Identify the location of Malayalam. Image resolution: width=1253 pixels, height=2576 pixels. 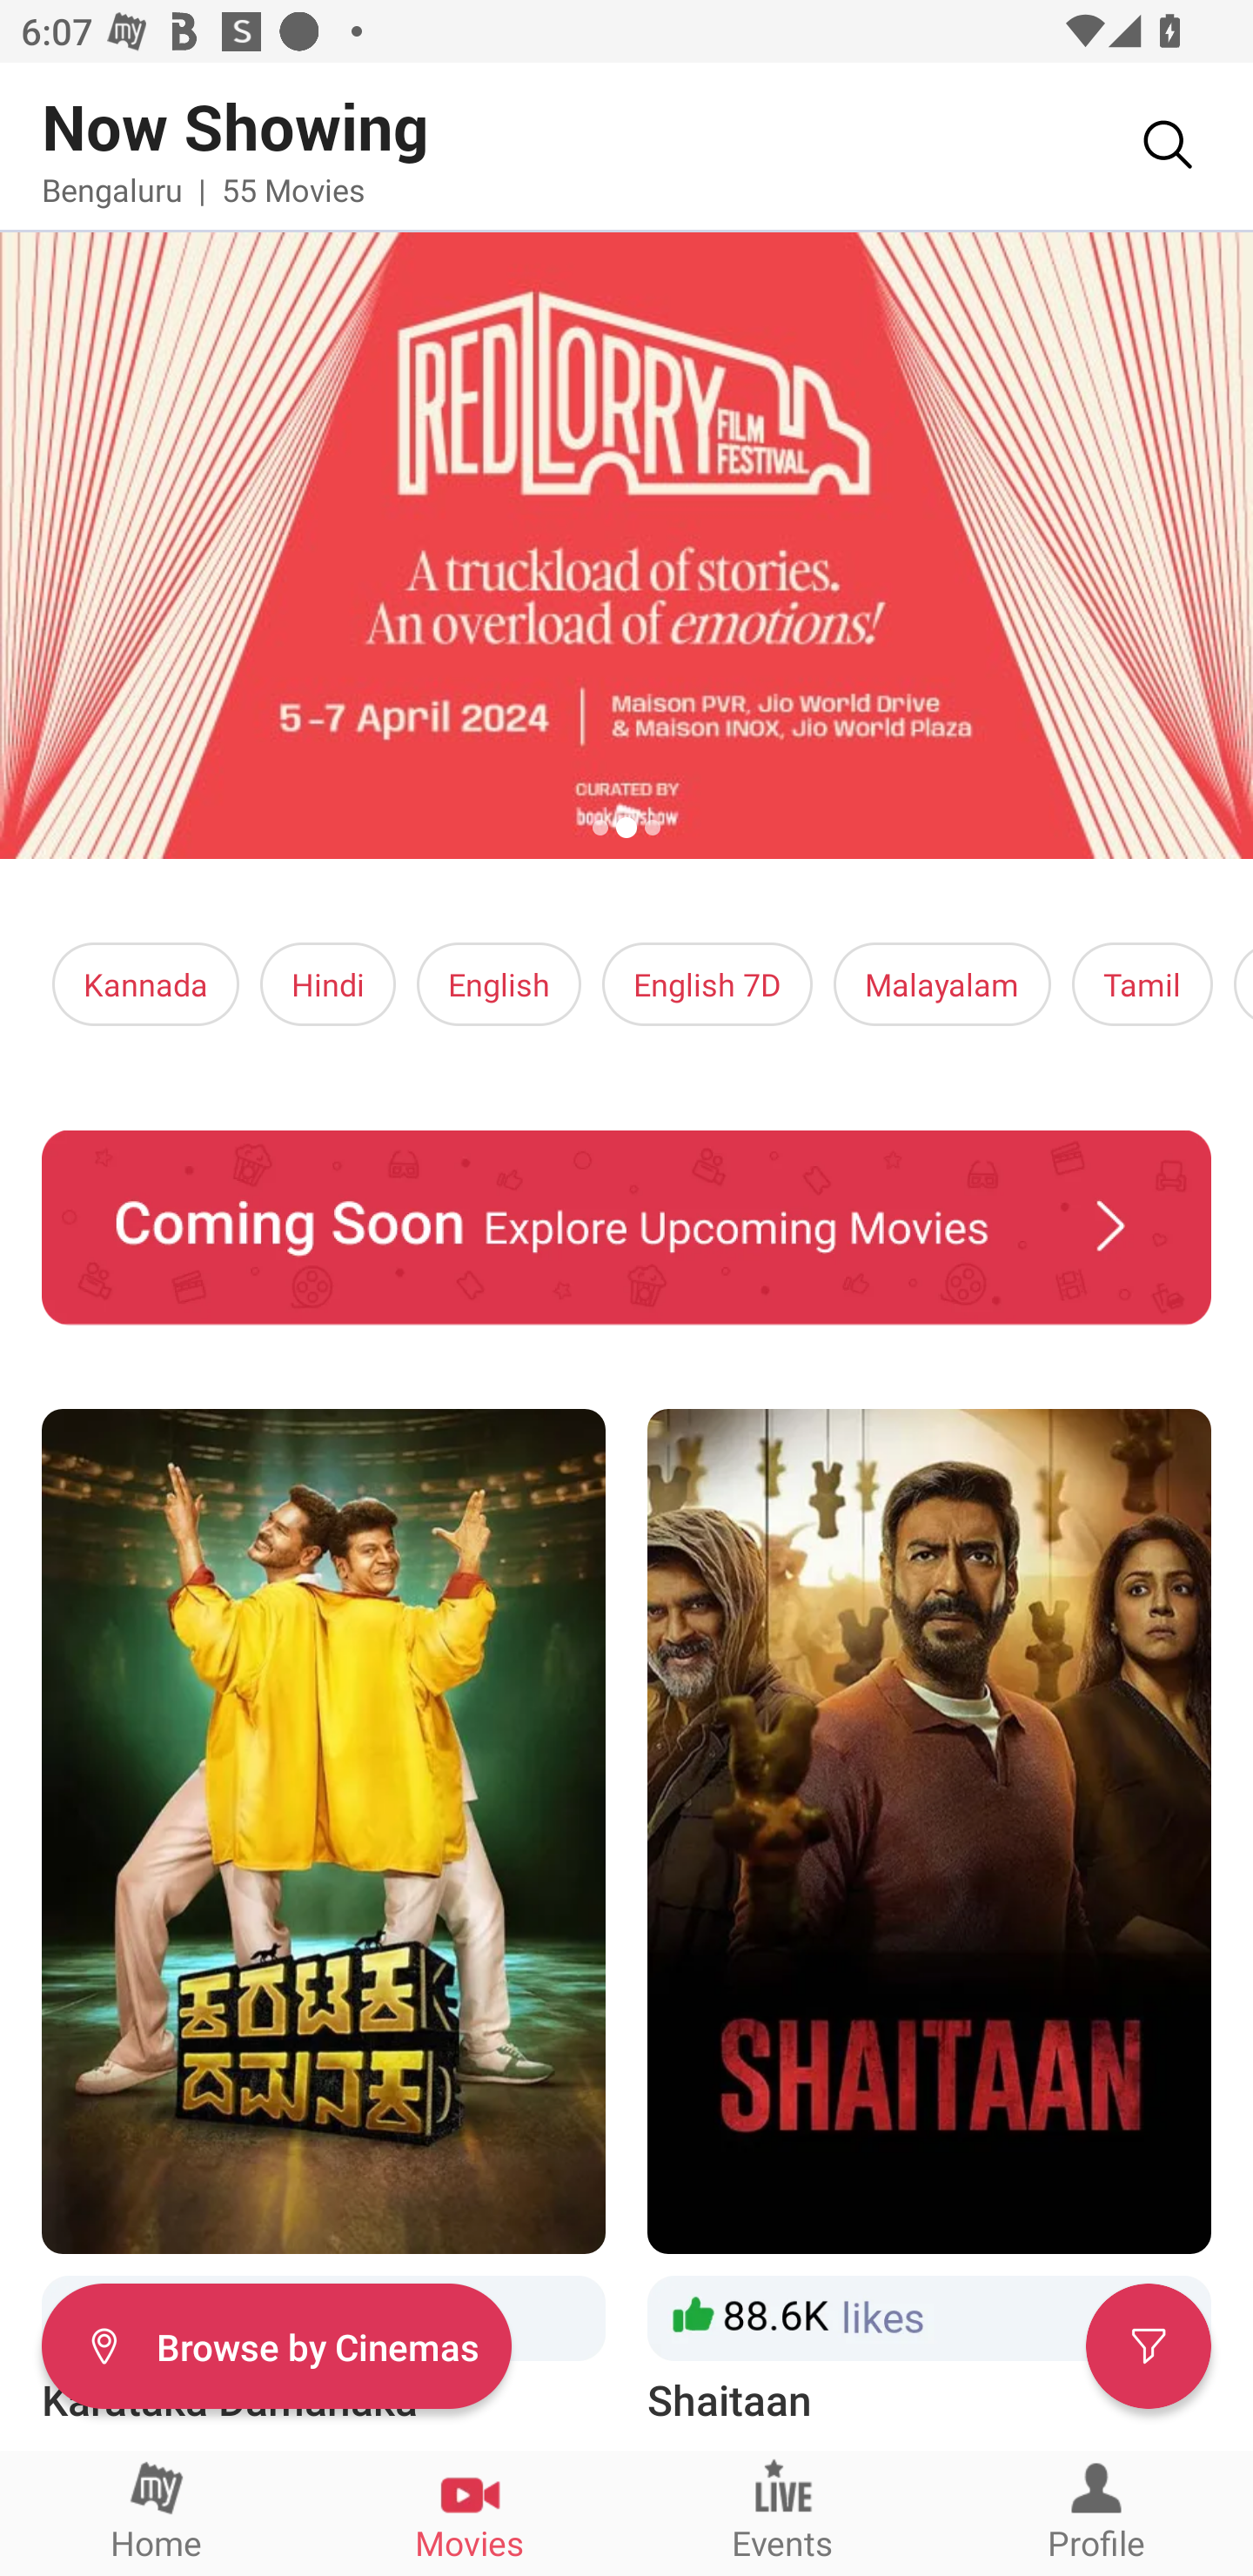
(941, 983).